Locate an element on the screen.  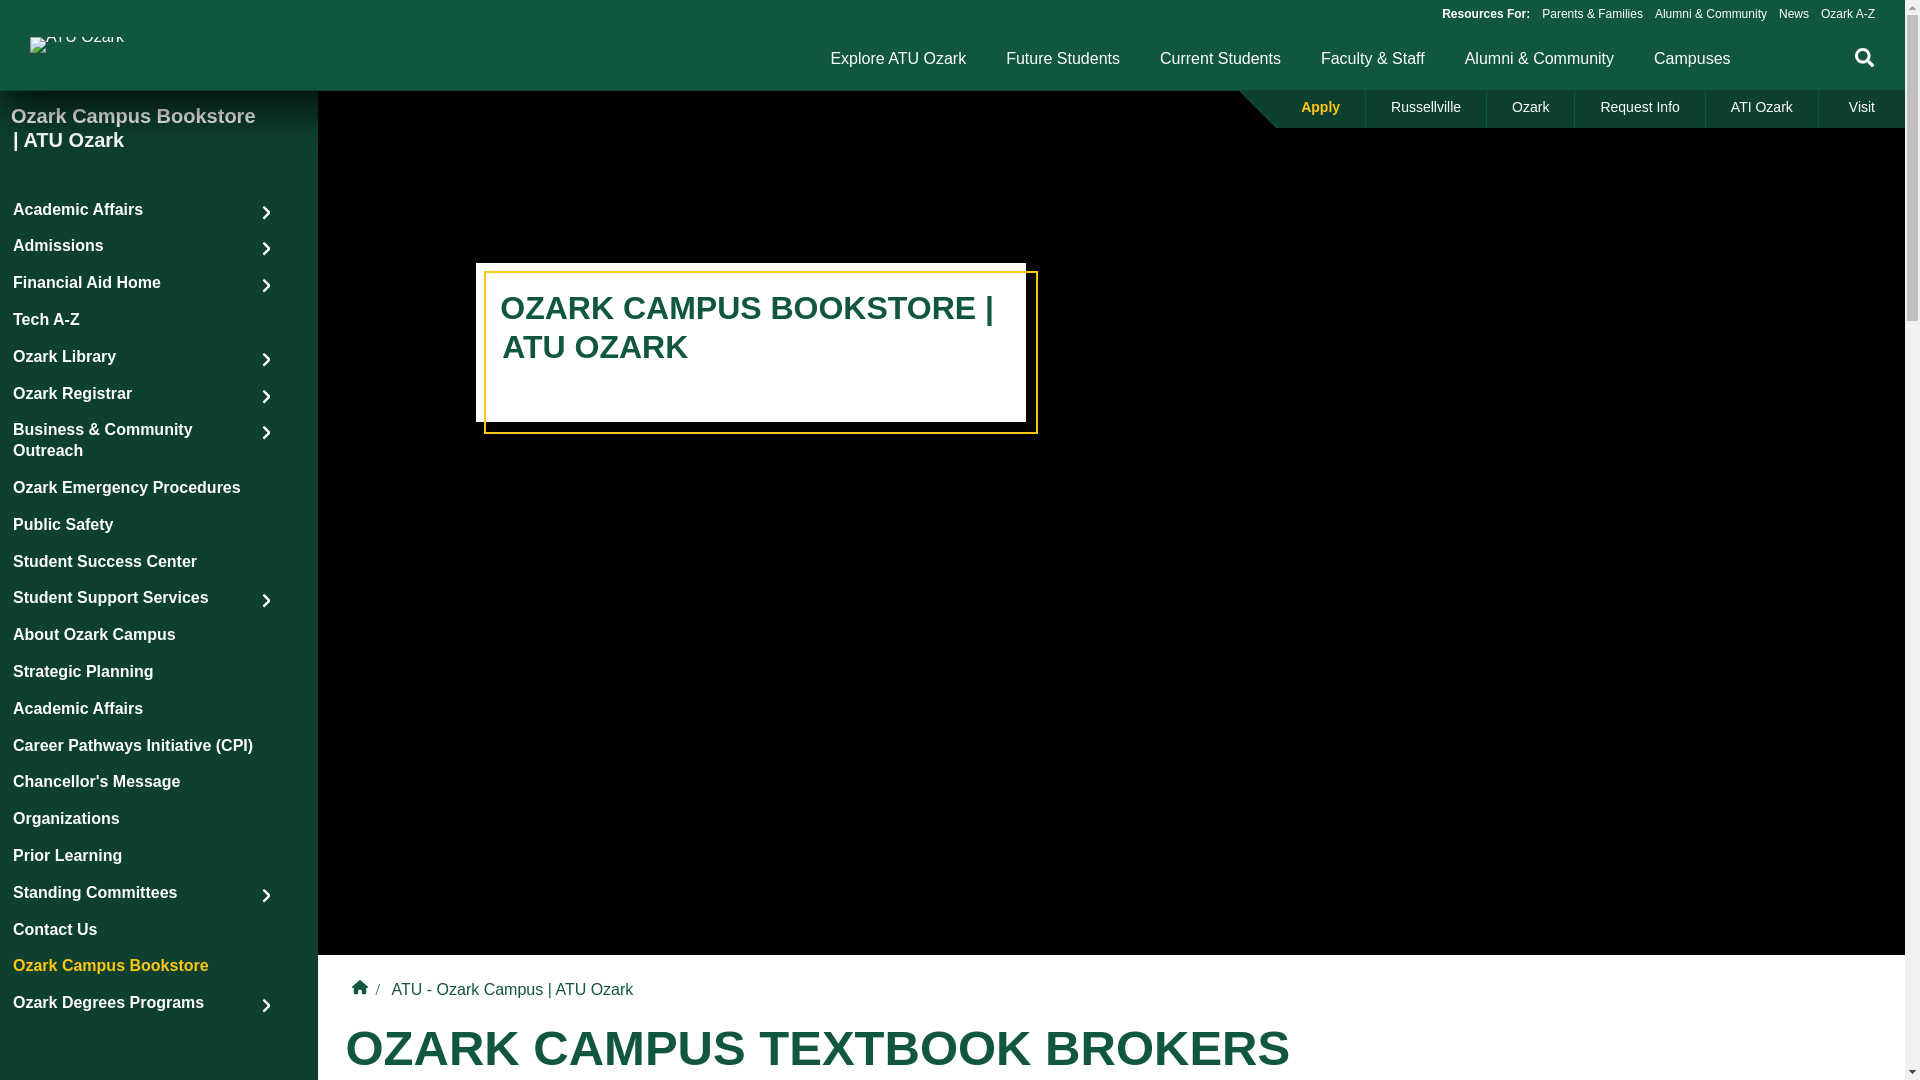
Future Students is located at coordinates (1062, 58).